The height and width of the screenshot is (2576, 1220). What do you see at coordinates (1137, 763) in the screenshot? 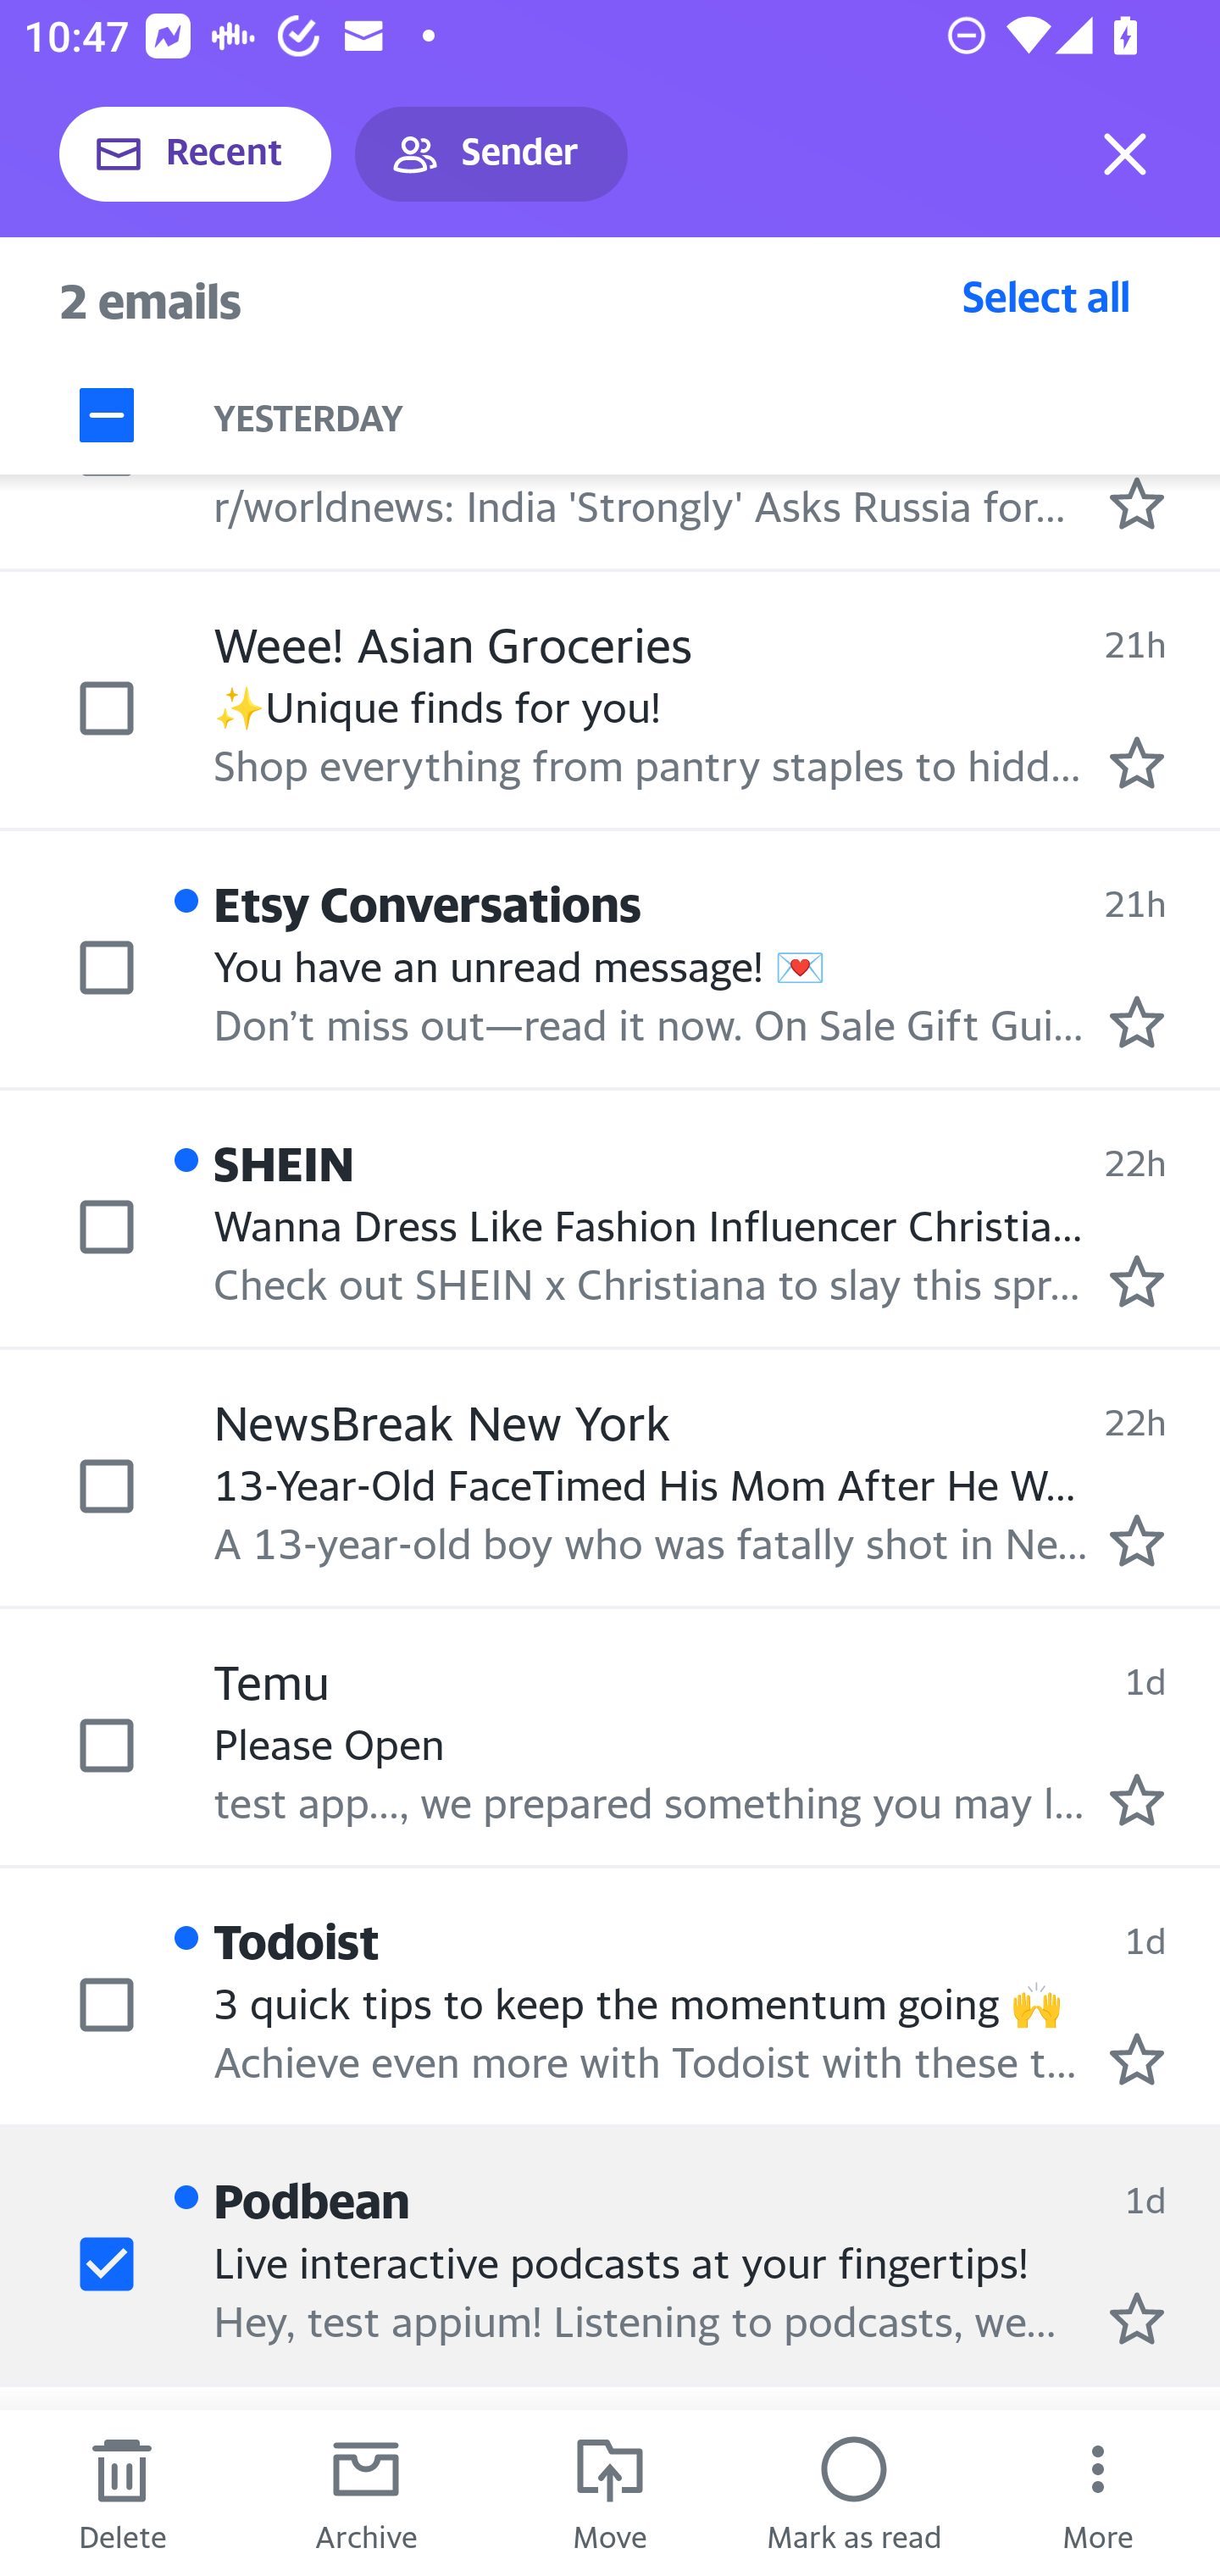
I see `Mark as starred.` at bounding box center [1137, 763].